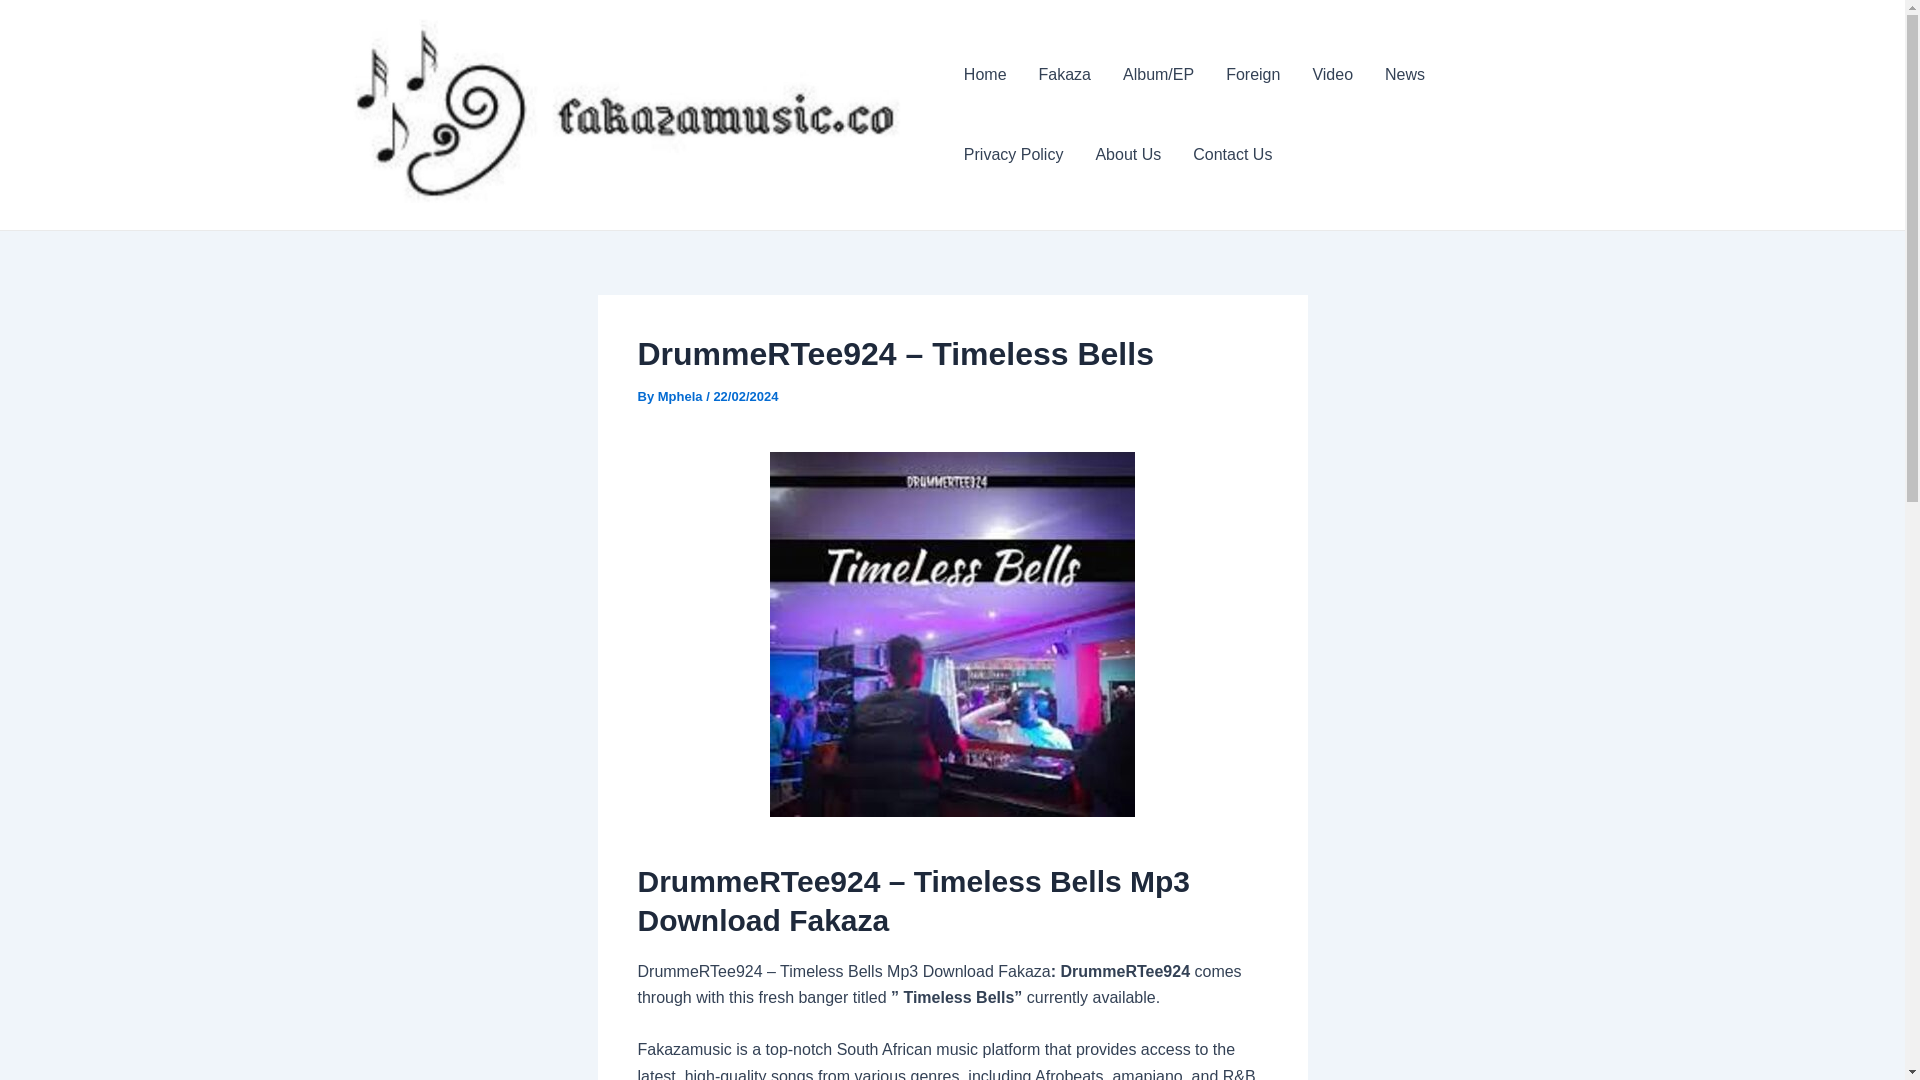 The image size is (1920, 1080). What do you see at coordinates (1128, 154) in the screenshot?
I see `About Us` at bounding box center [1128, 154].